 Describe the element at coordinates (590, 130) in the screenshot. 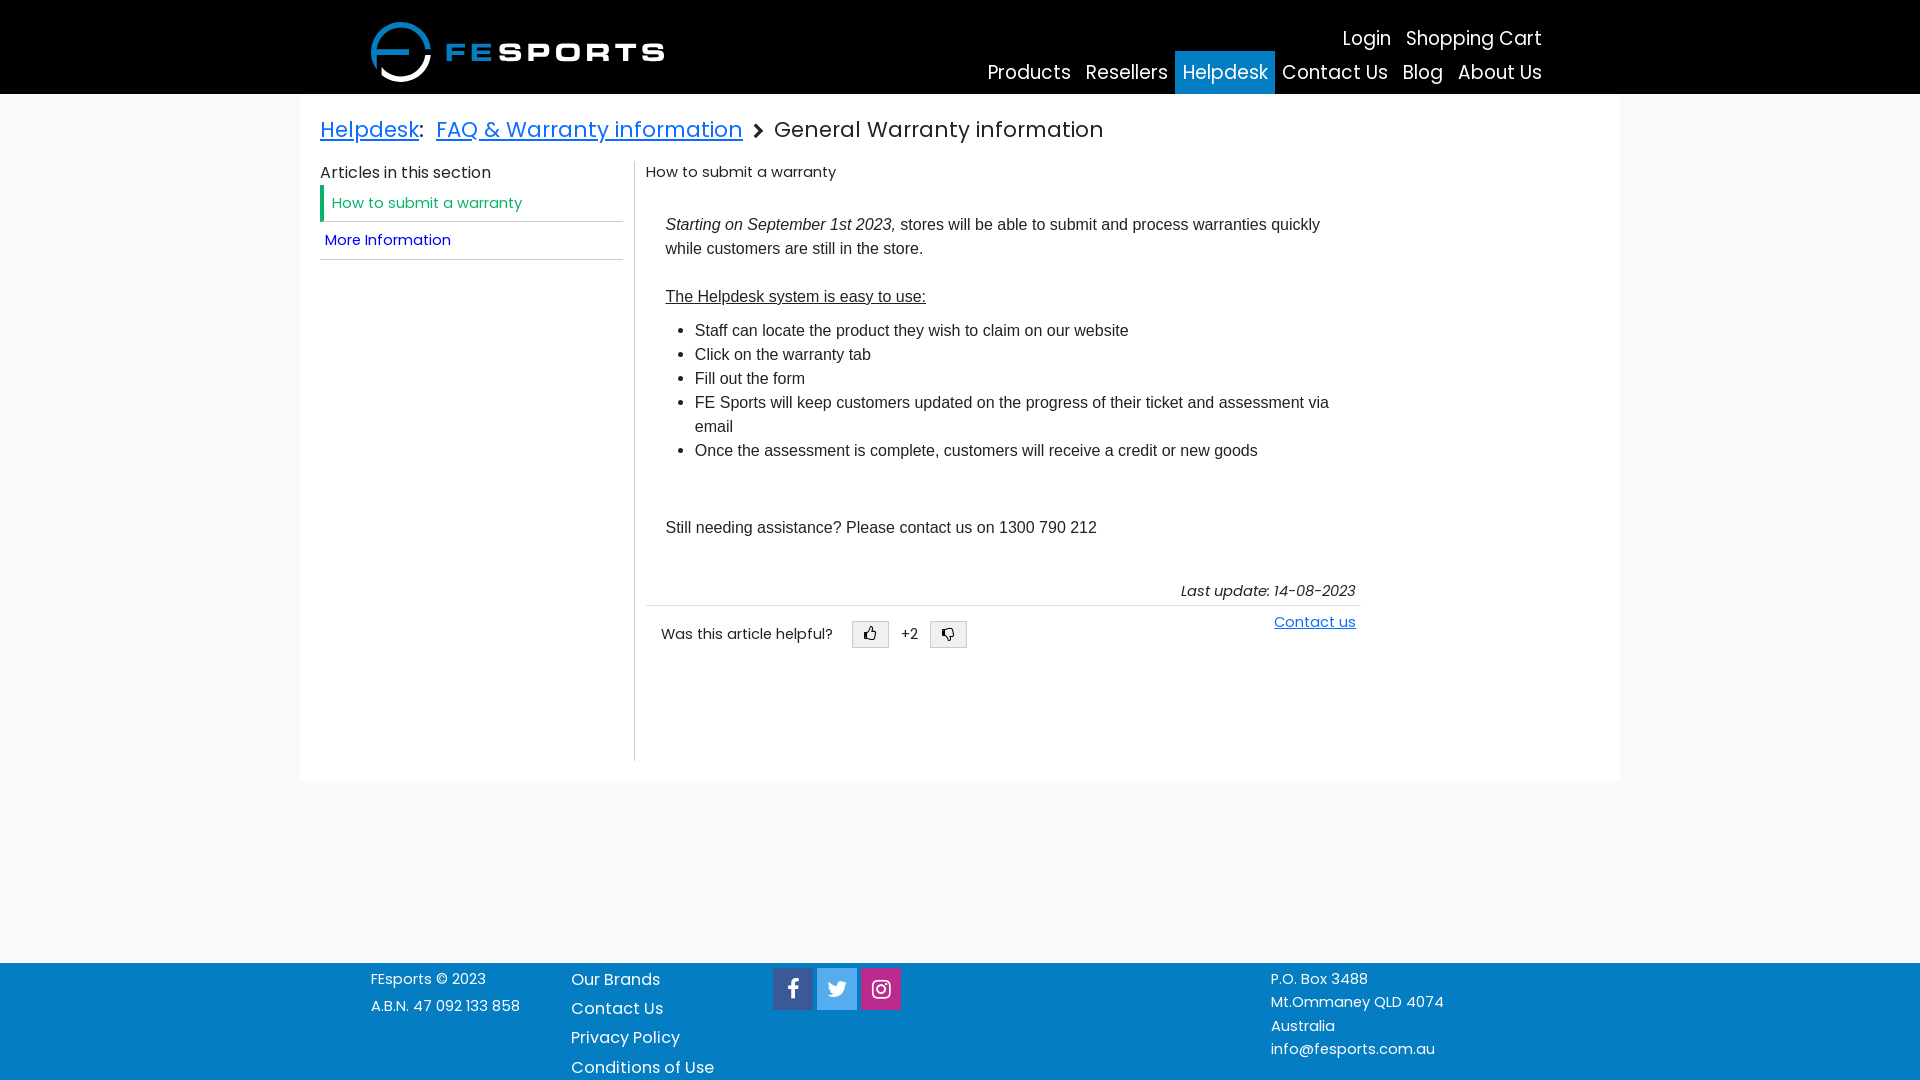

I see `FAQ & Warranty information` at that location.